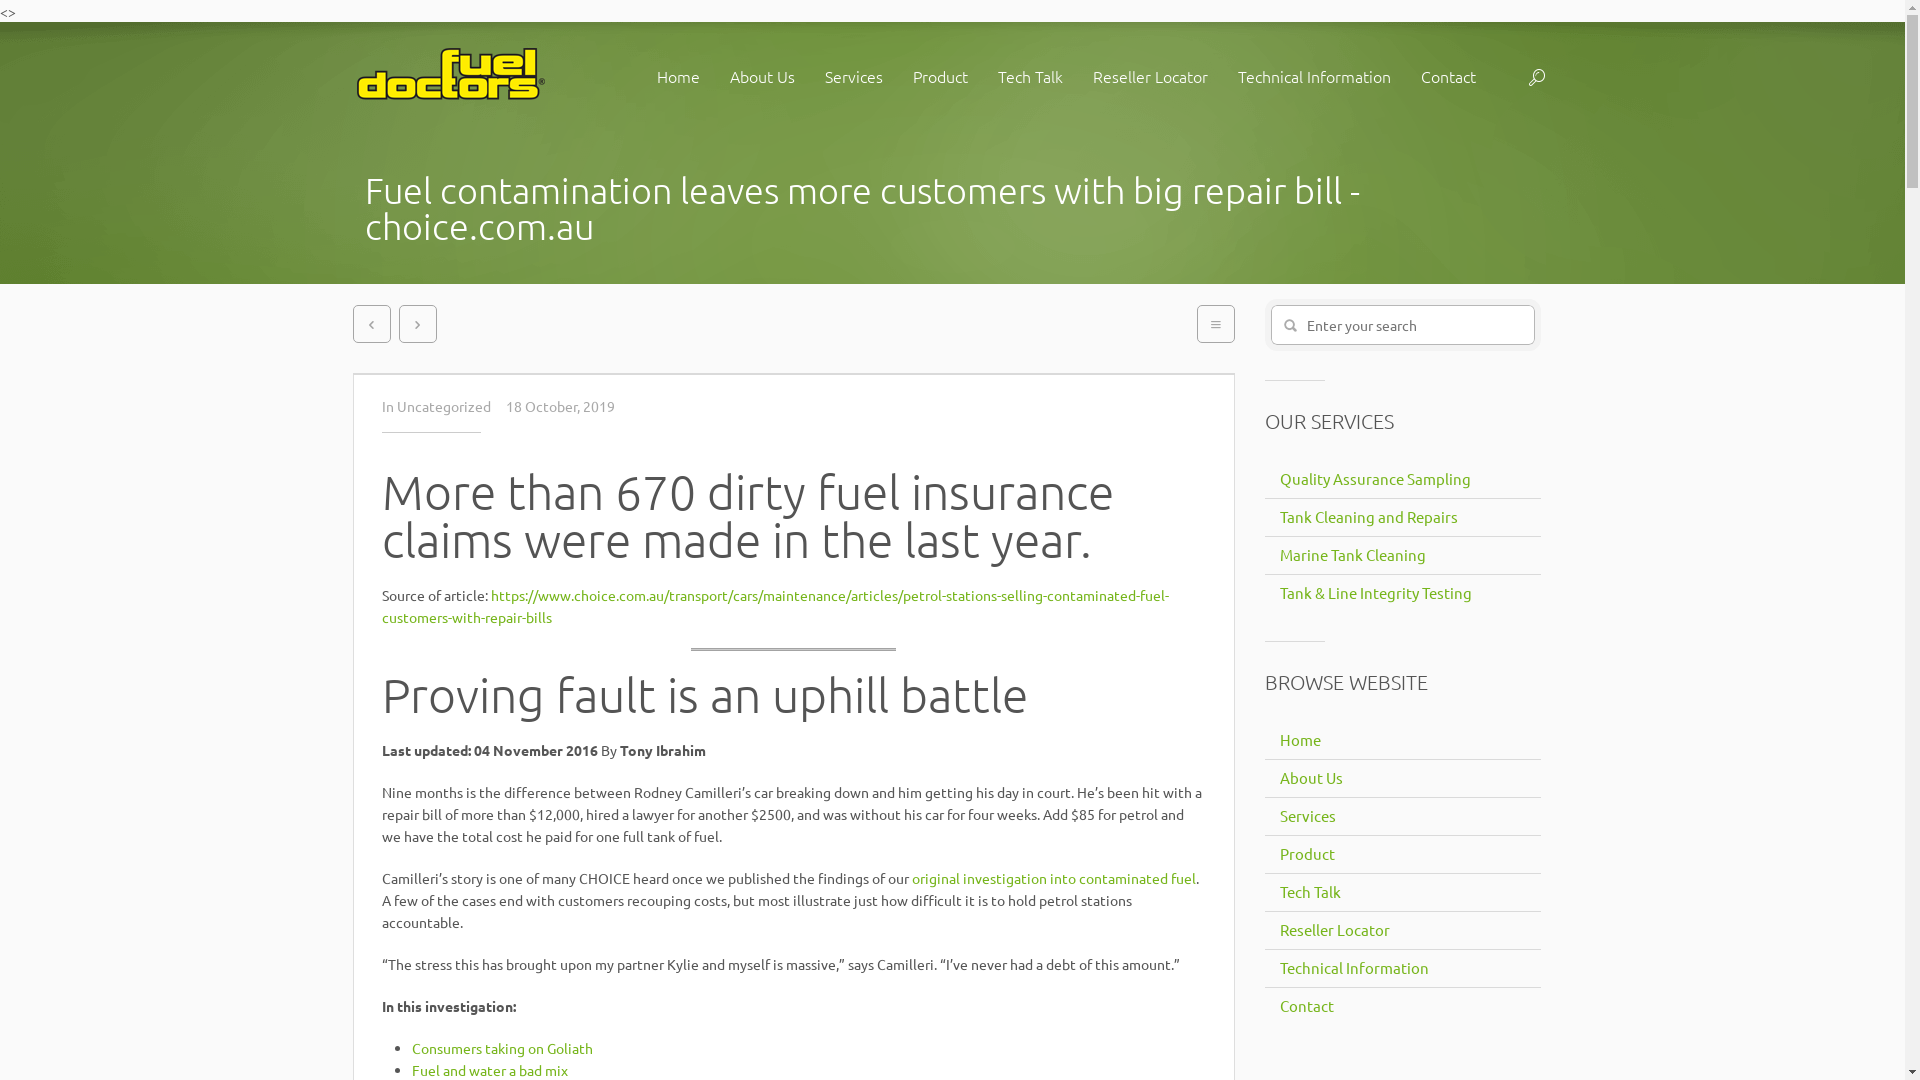 Image resolution: width=1920 pixels, height=1080 pixels. I want to click on Contact, so click(1448, 76).